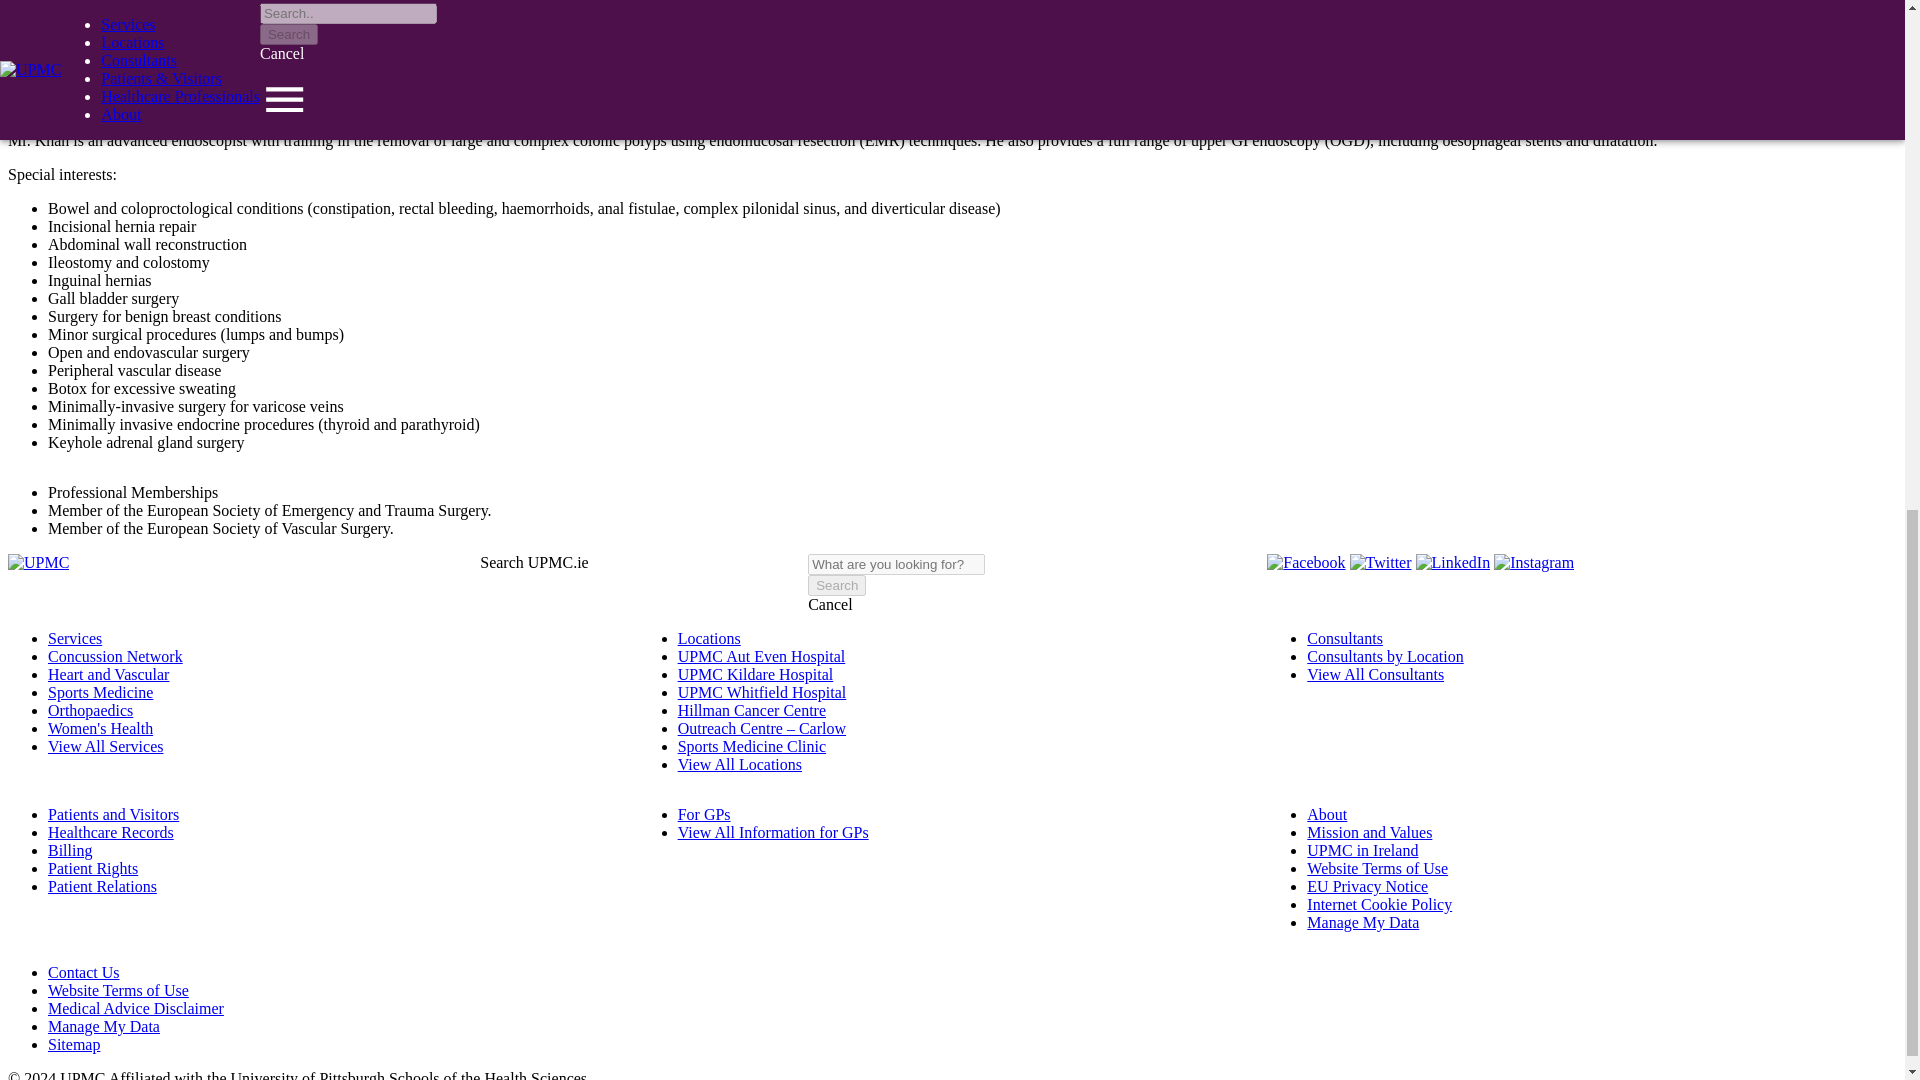  What do you see at coordinates (762, 656) in the screenshot?
I see `UPMC Aut Even Hospital` at bounding box center [762, 656].